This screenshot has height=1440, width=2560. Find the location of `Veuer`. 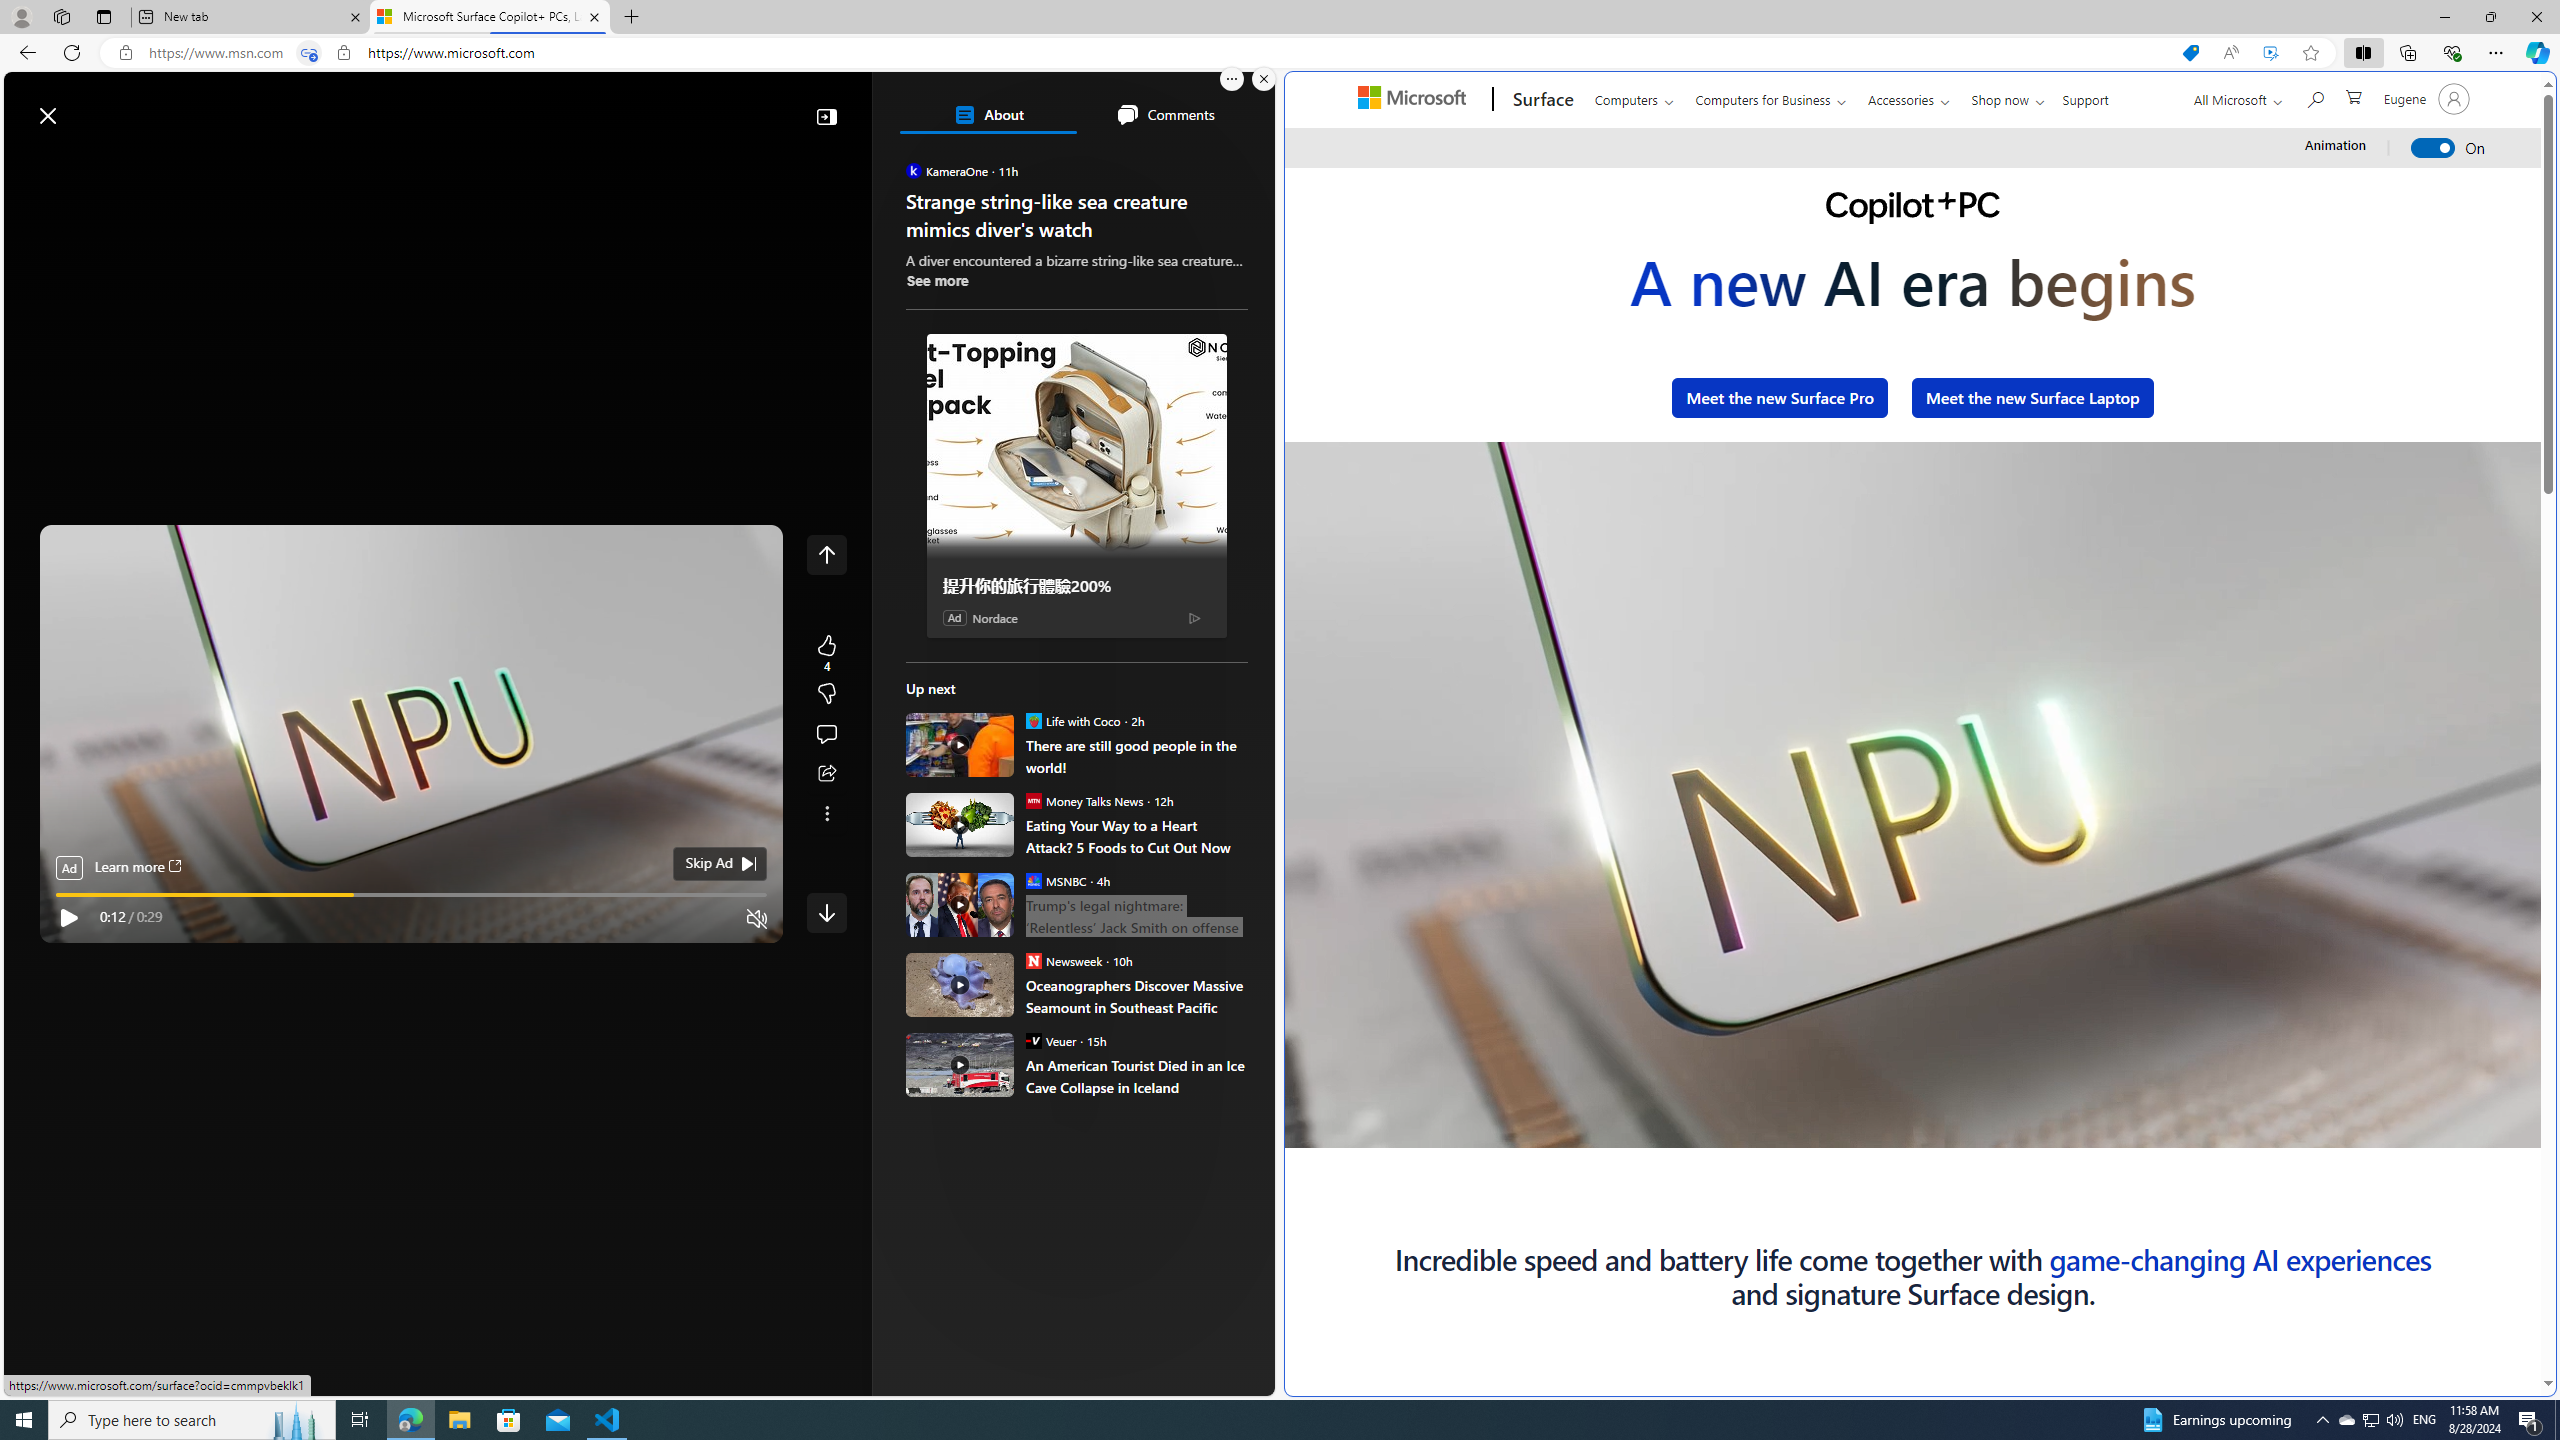

Veuer is located at coordinates (1032, 1040).